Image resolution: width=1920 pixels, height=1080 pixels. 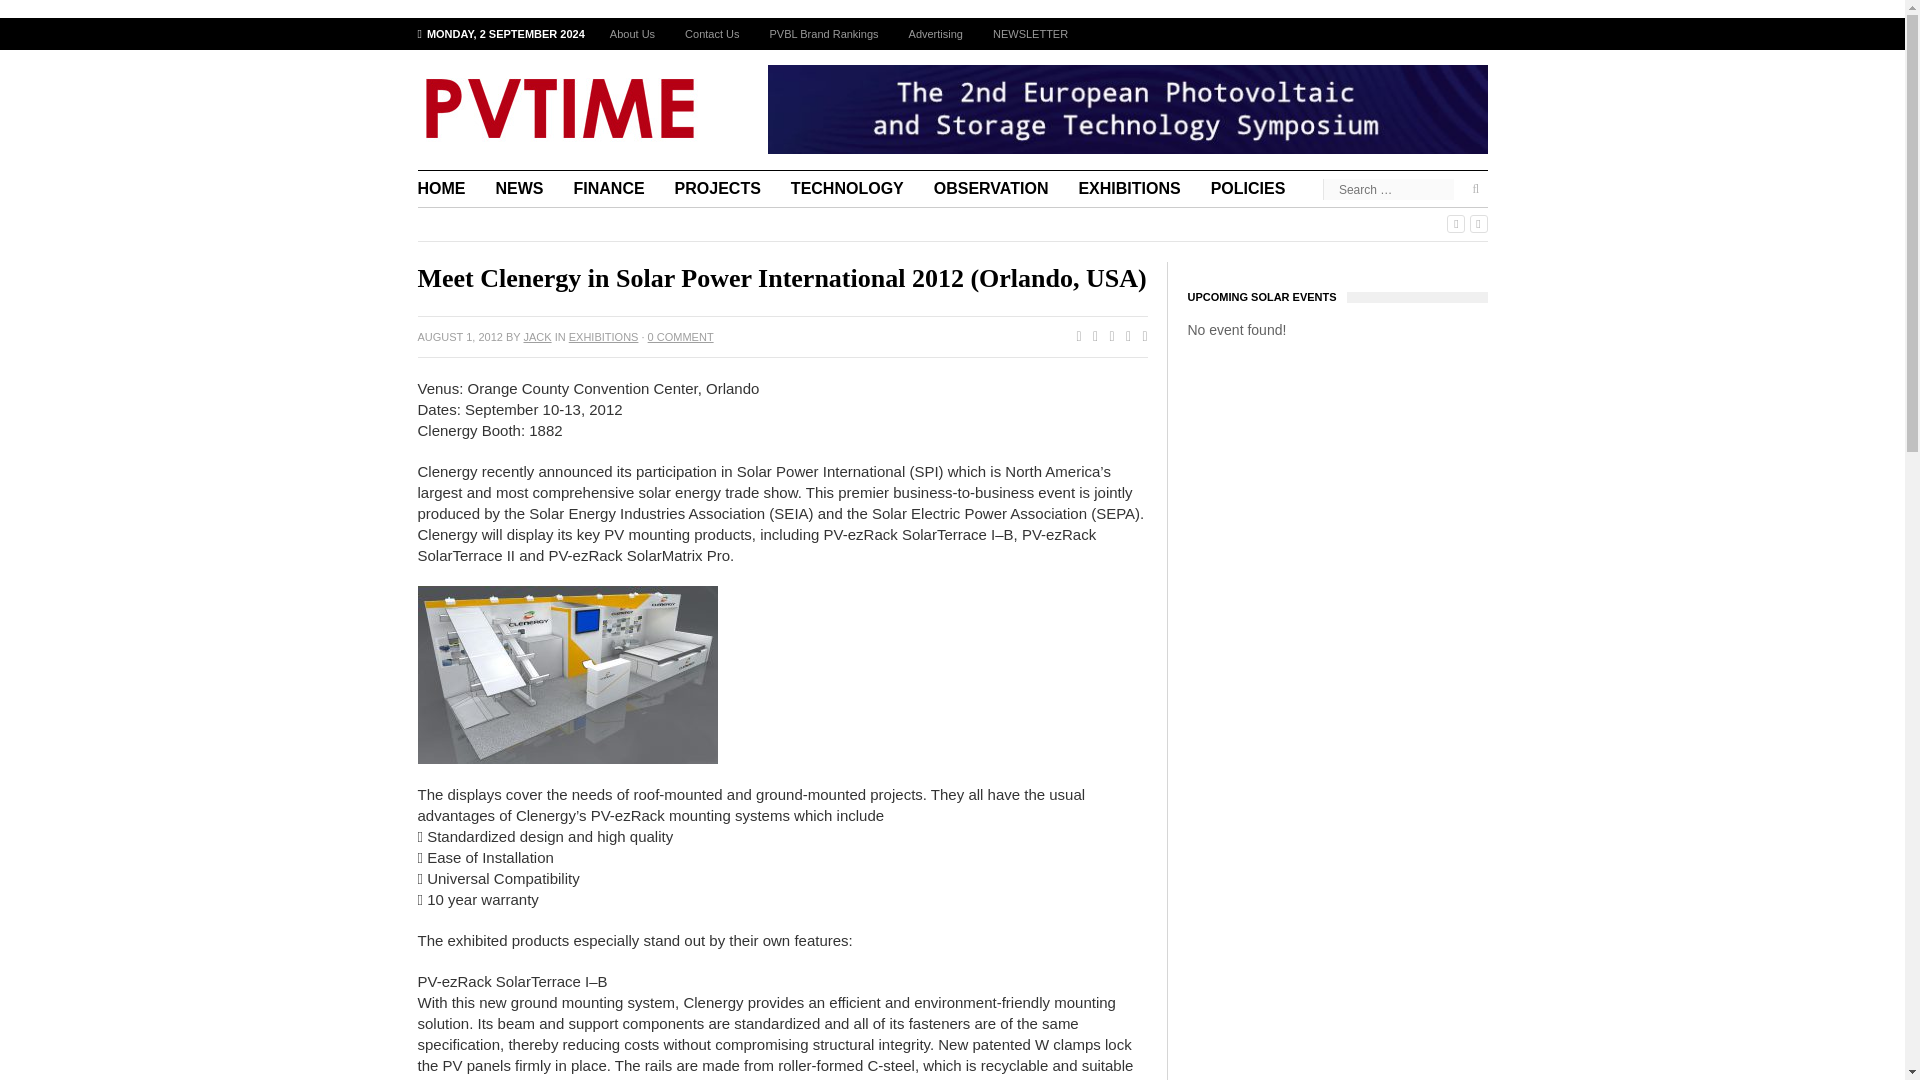 What do you see at coordinates (936, 34) in the screenshot?
I see `Advertising` at bounding box center [936, 34].